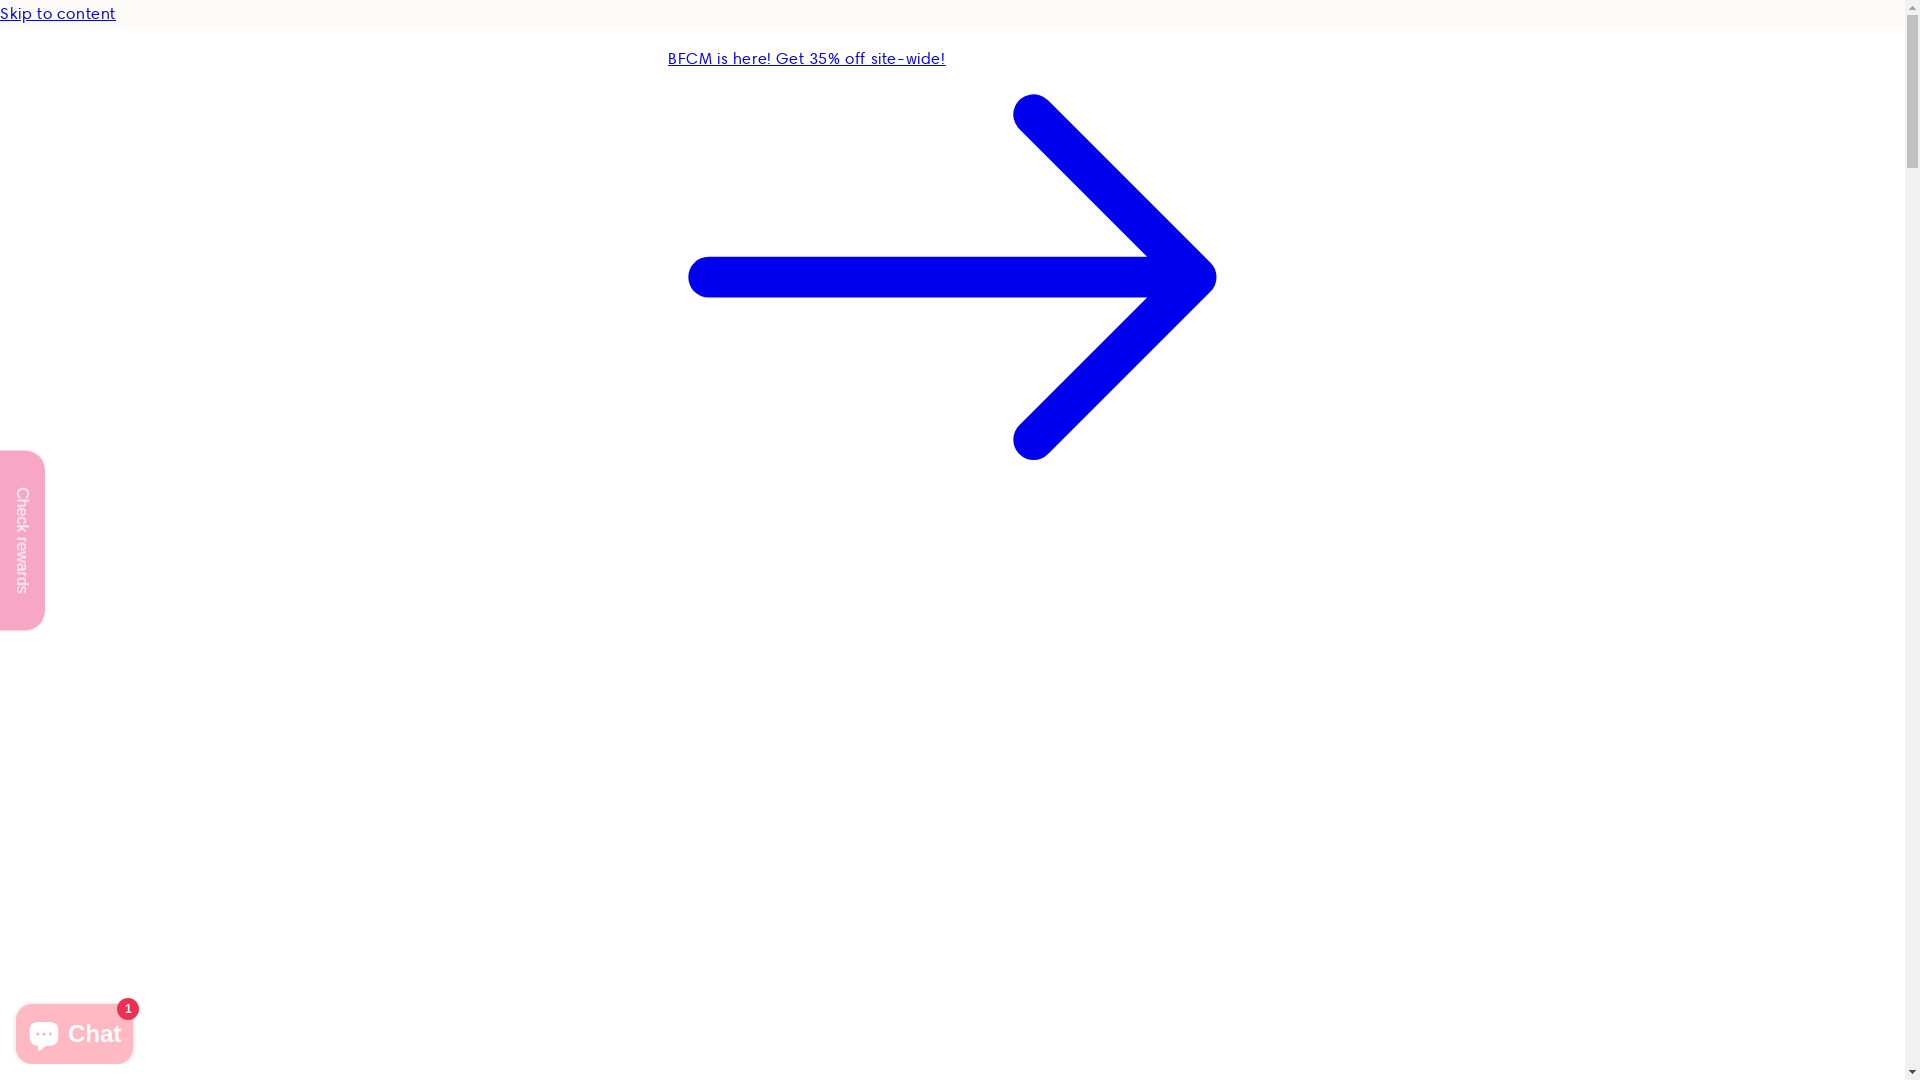 The image size is (1920, 1080). Describe the element at coordinates (952, 14) in the screenshot. I see `Skip to content` at that location.